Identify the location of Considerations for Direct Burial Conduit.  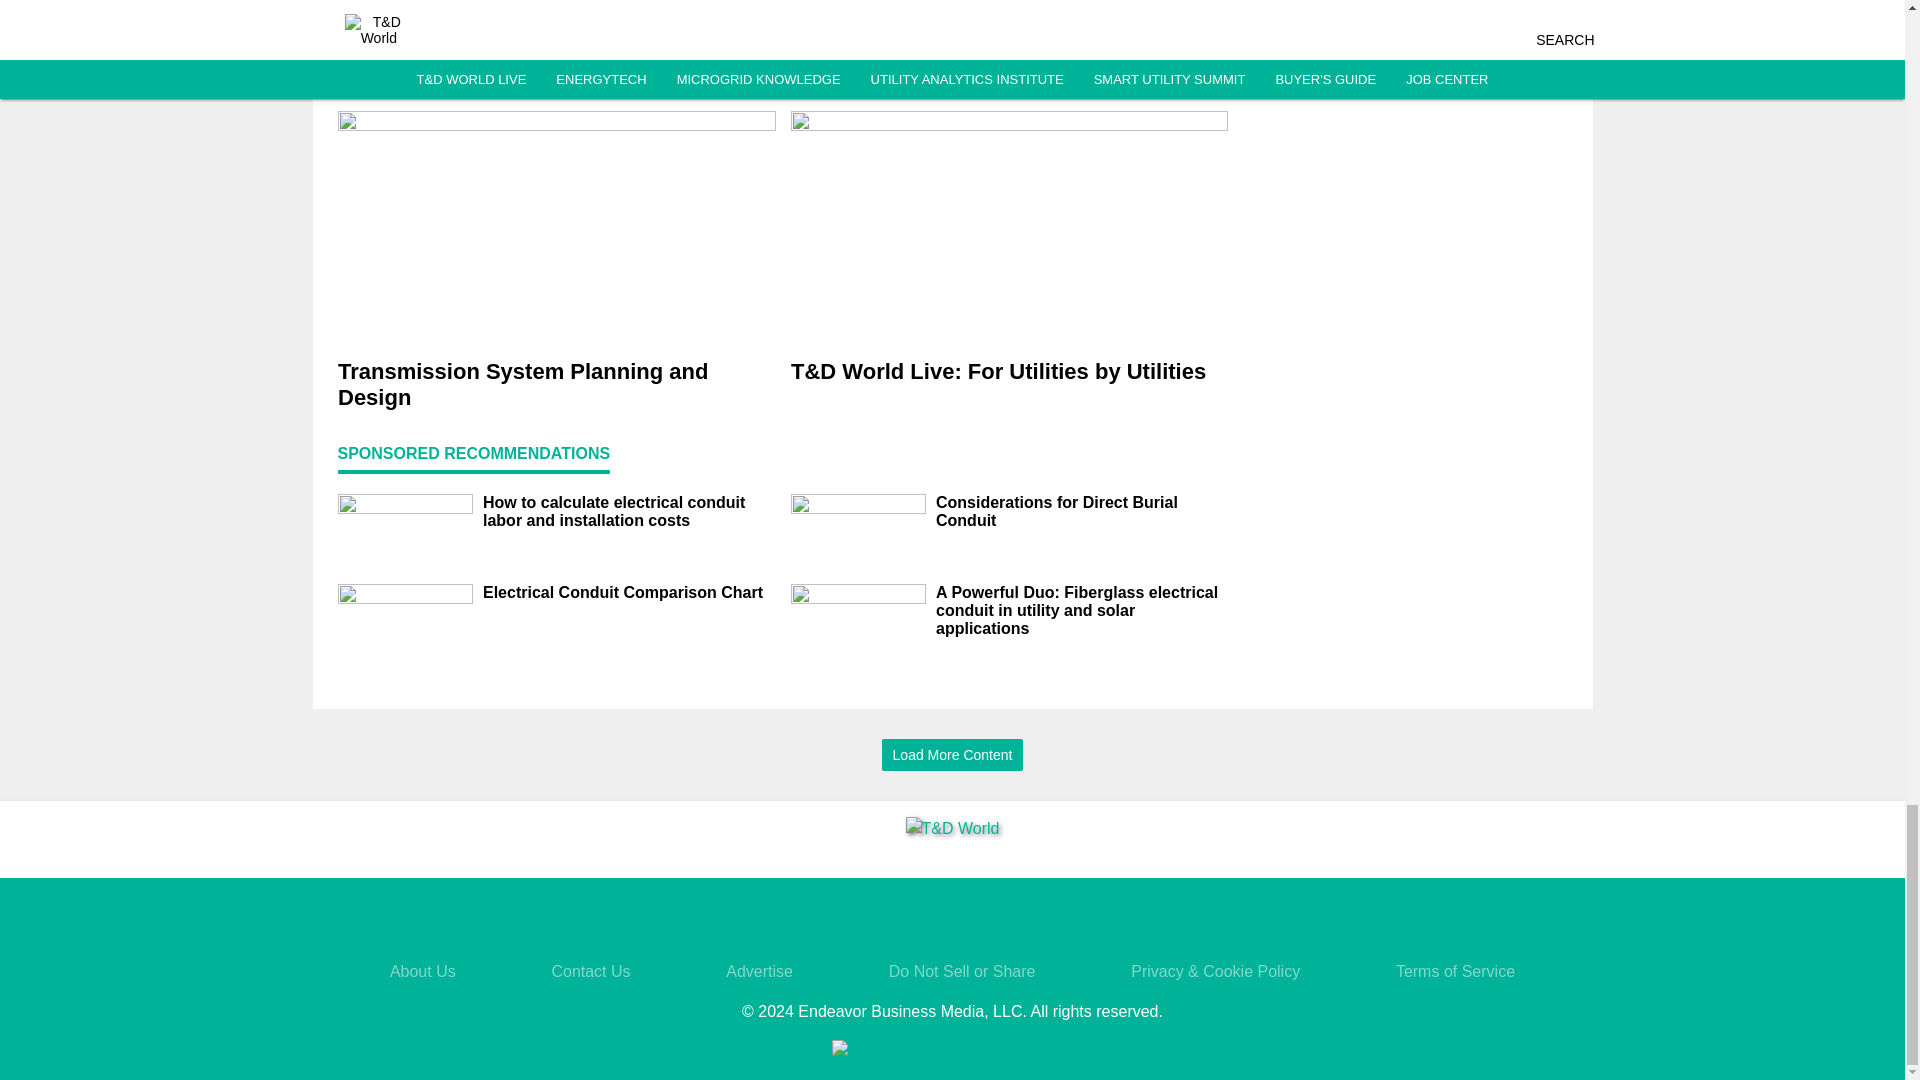
(1082, 512).